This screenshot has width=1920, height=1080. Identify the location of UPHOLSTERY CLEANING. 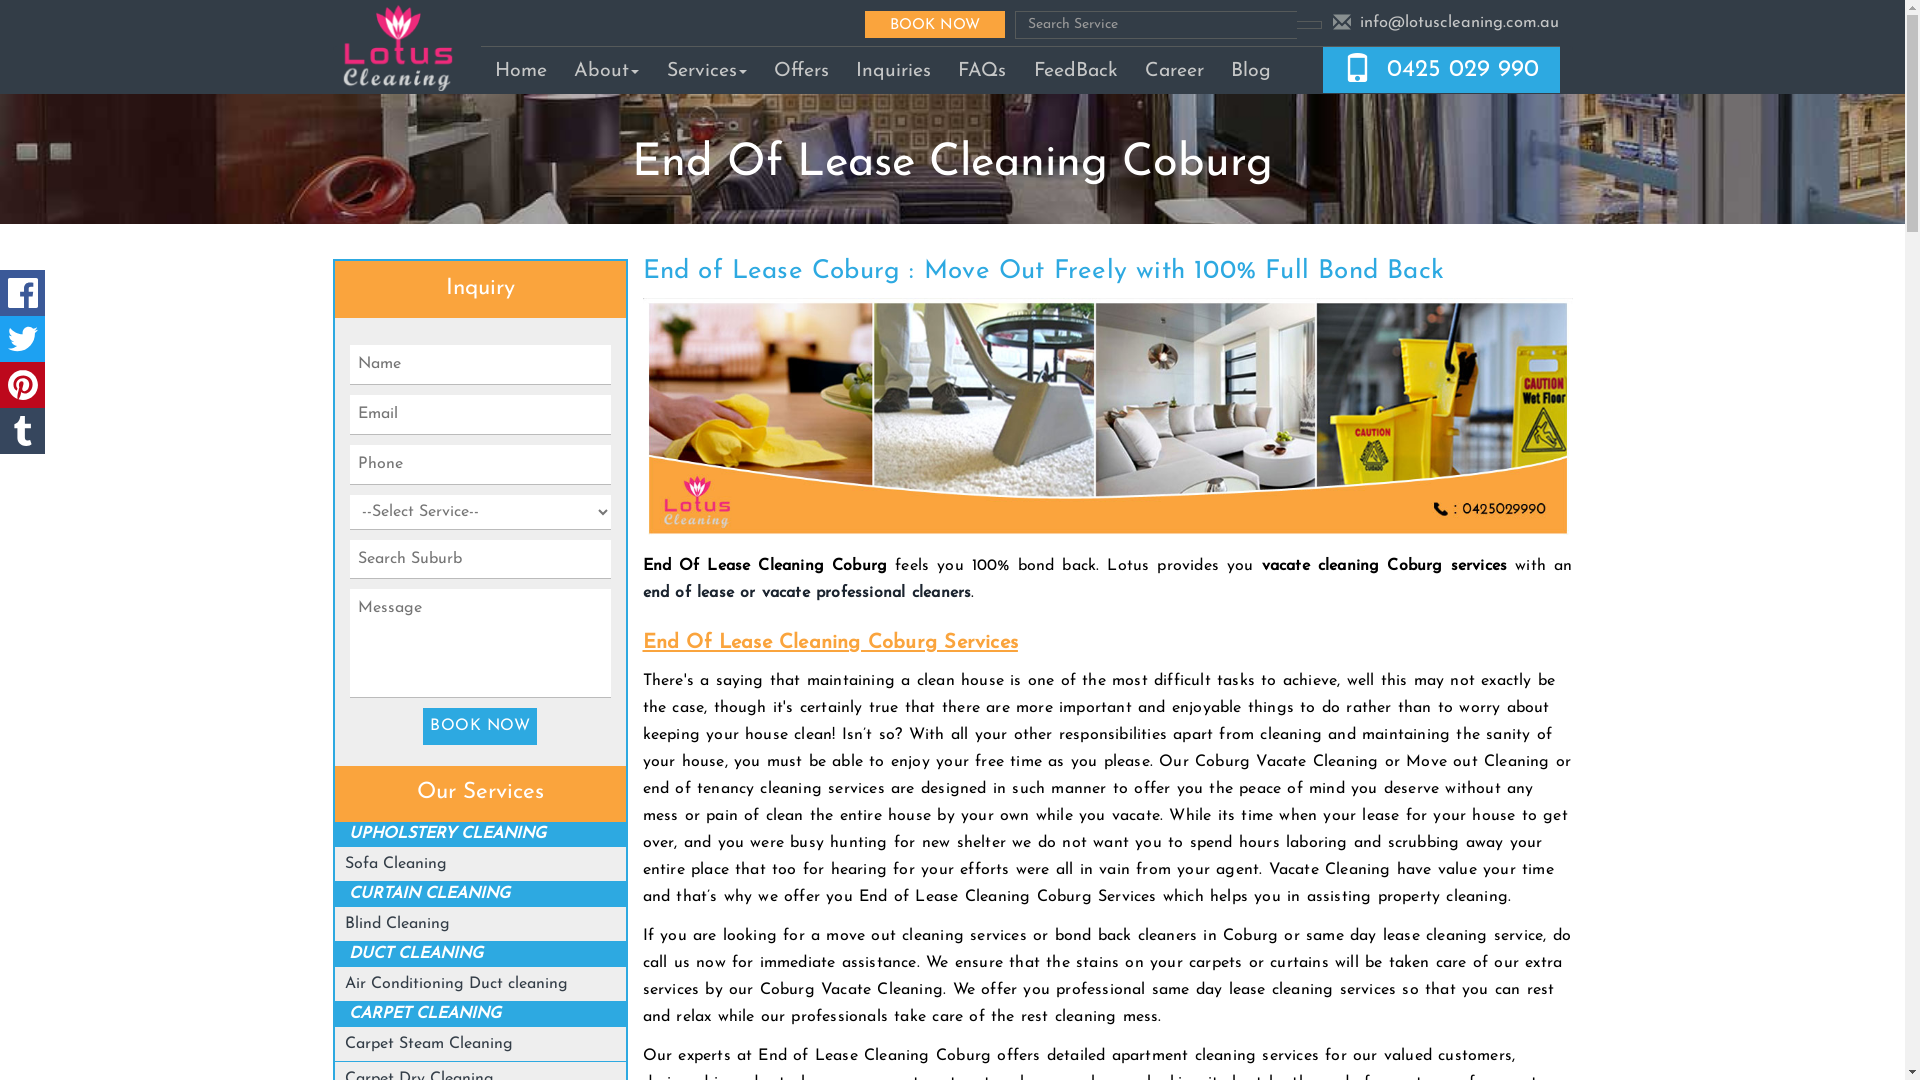
(448, 834).